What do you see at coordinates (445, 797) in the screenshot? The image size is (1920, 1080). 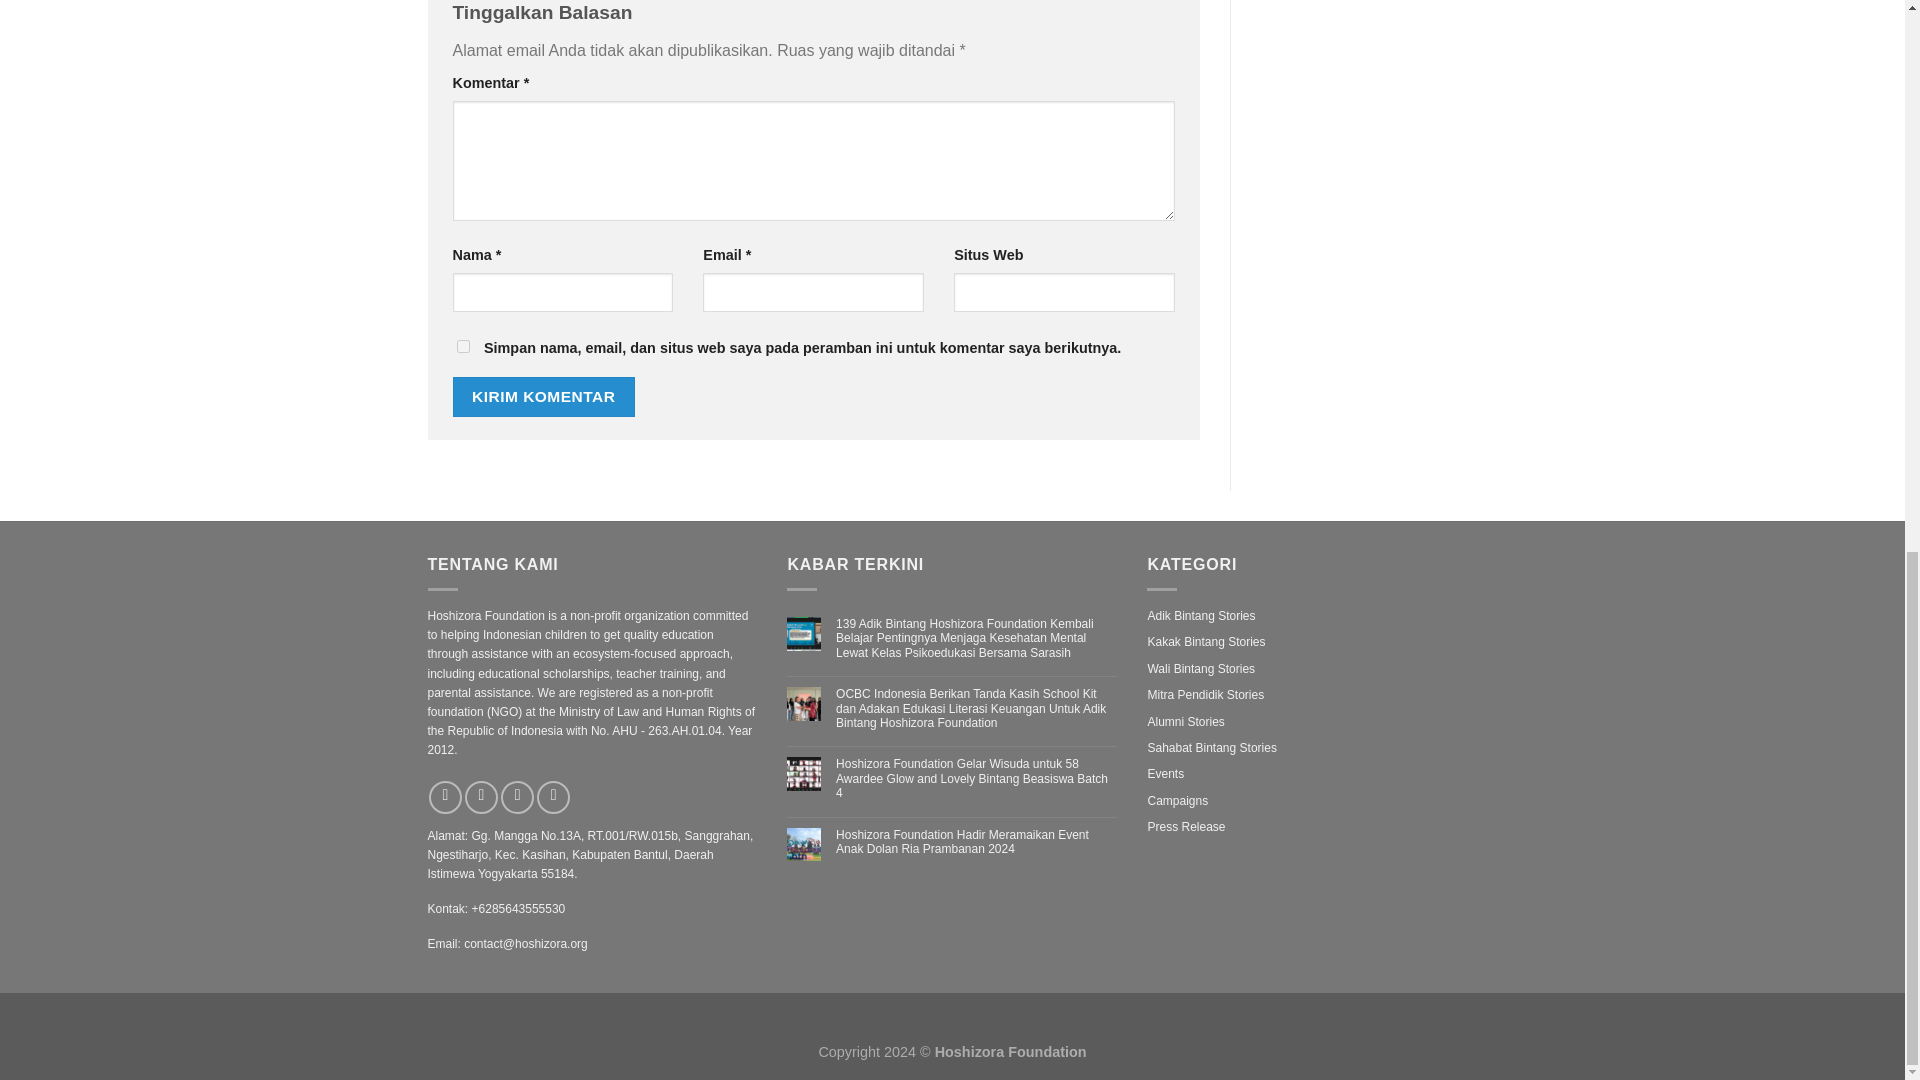 I see `Follow on Facebook` at bounding box center [445, 797].